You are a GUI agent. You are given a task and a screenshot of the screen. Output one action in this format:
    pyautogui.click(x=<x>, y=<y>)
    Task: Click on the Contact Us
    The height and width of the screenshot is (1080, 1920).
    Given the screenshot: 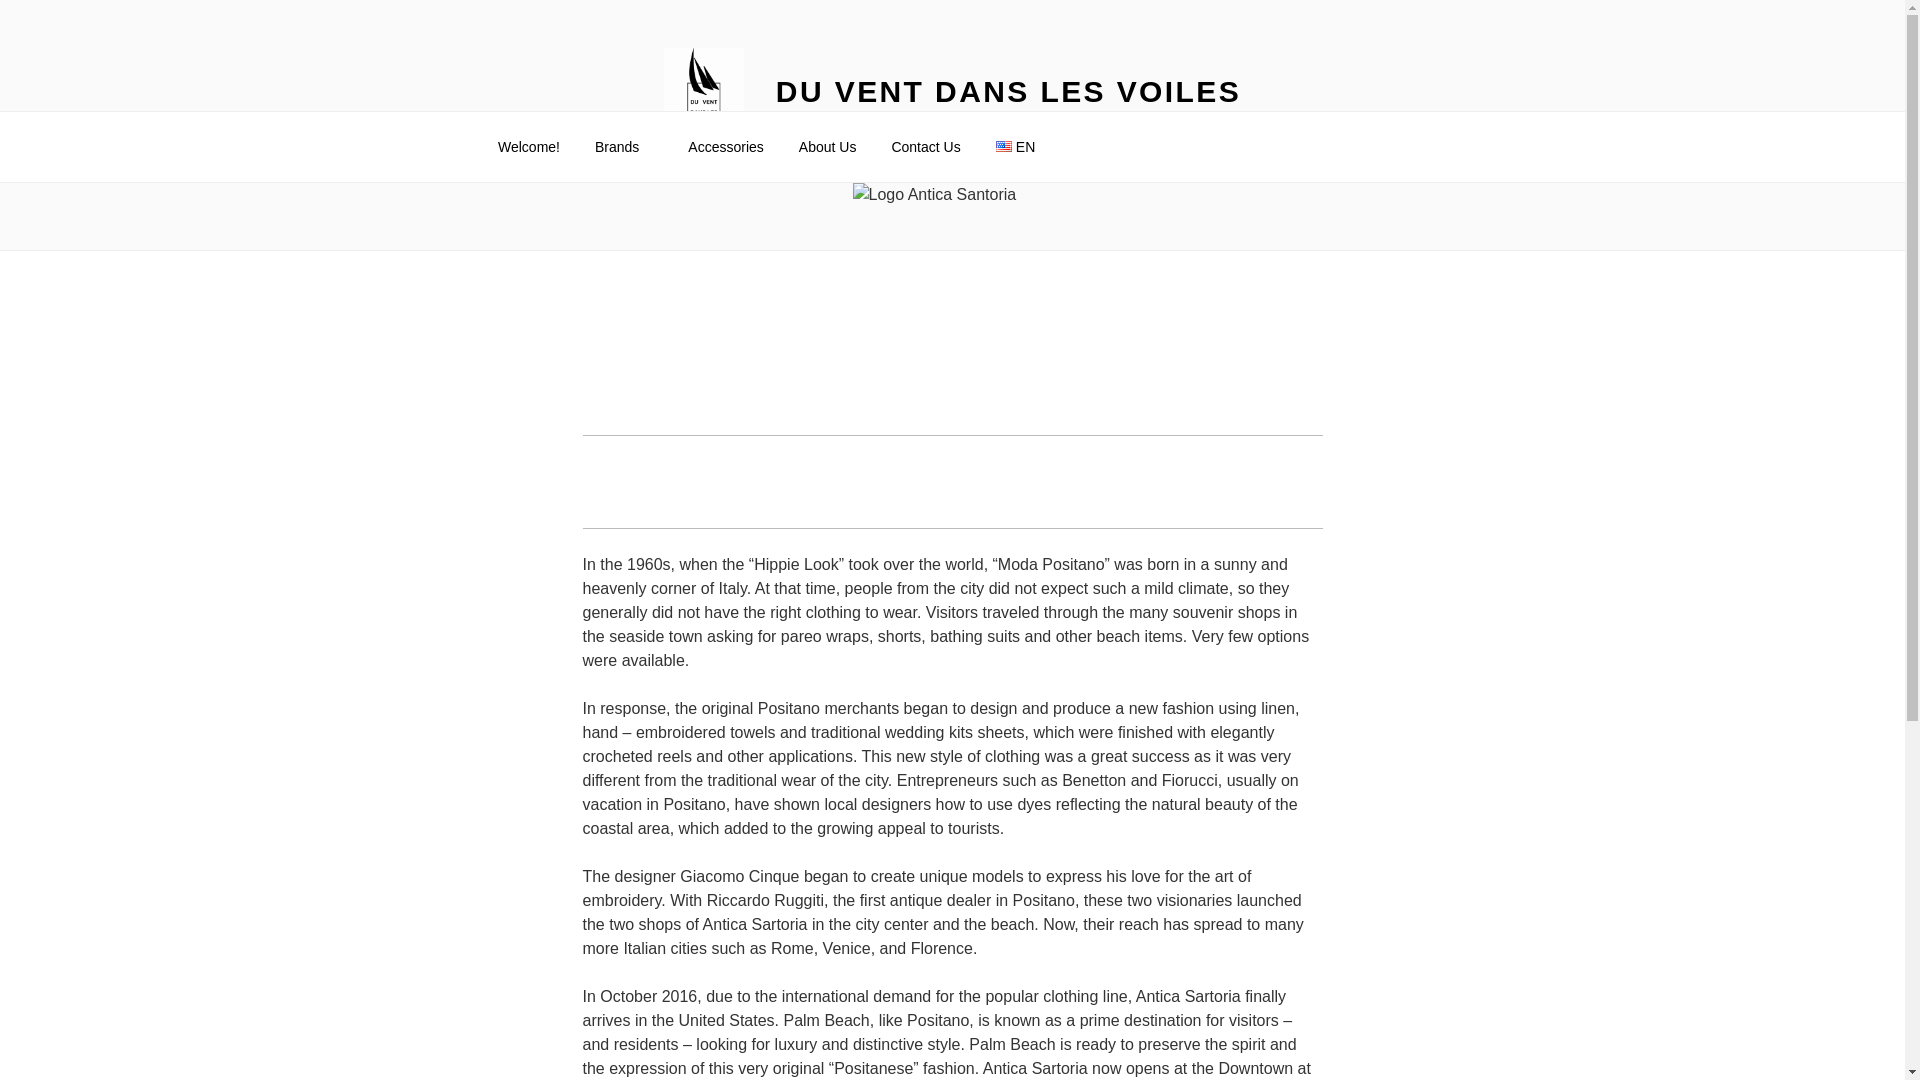 What is the action you would take?
    pyautogui.click(x=925, y=146)
    